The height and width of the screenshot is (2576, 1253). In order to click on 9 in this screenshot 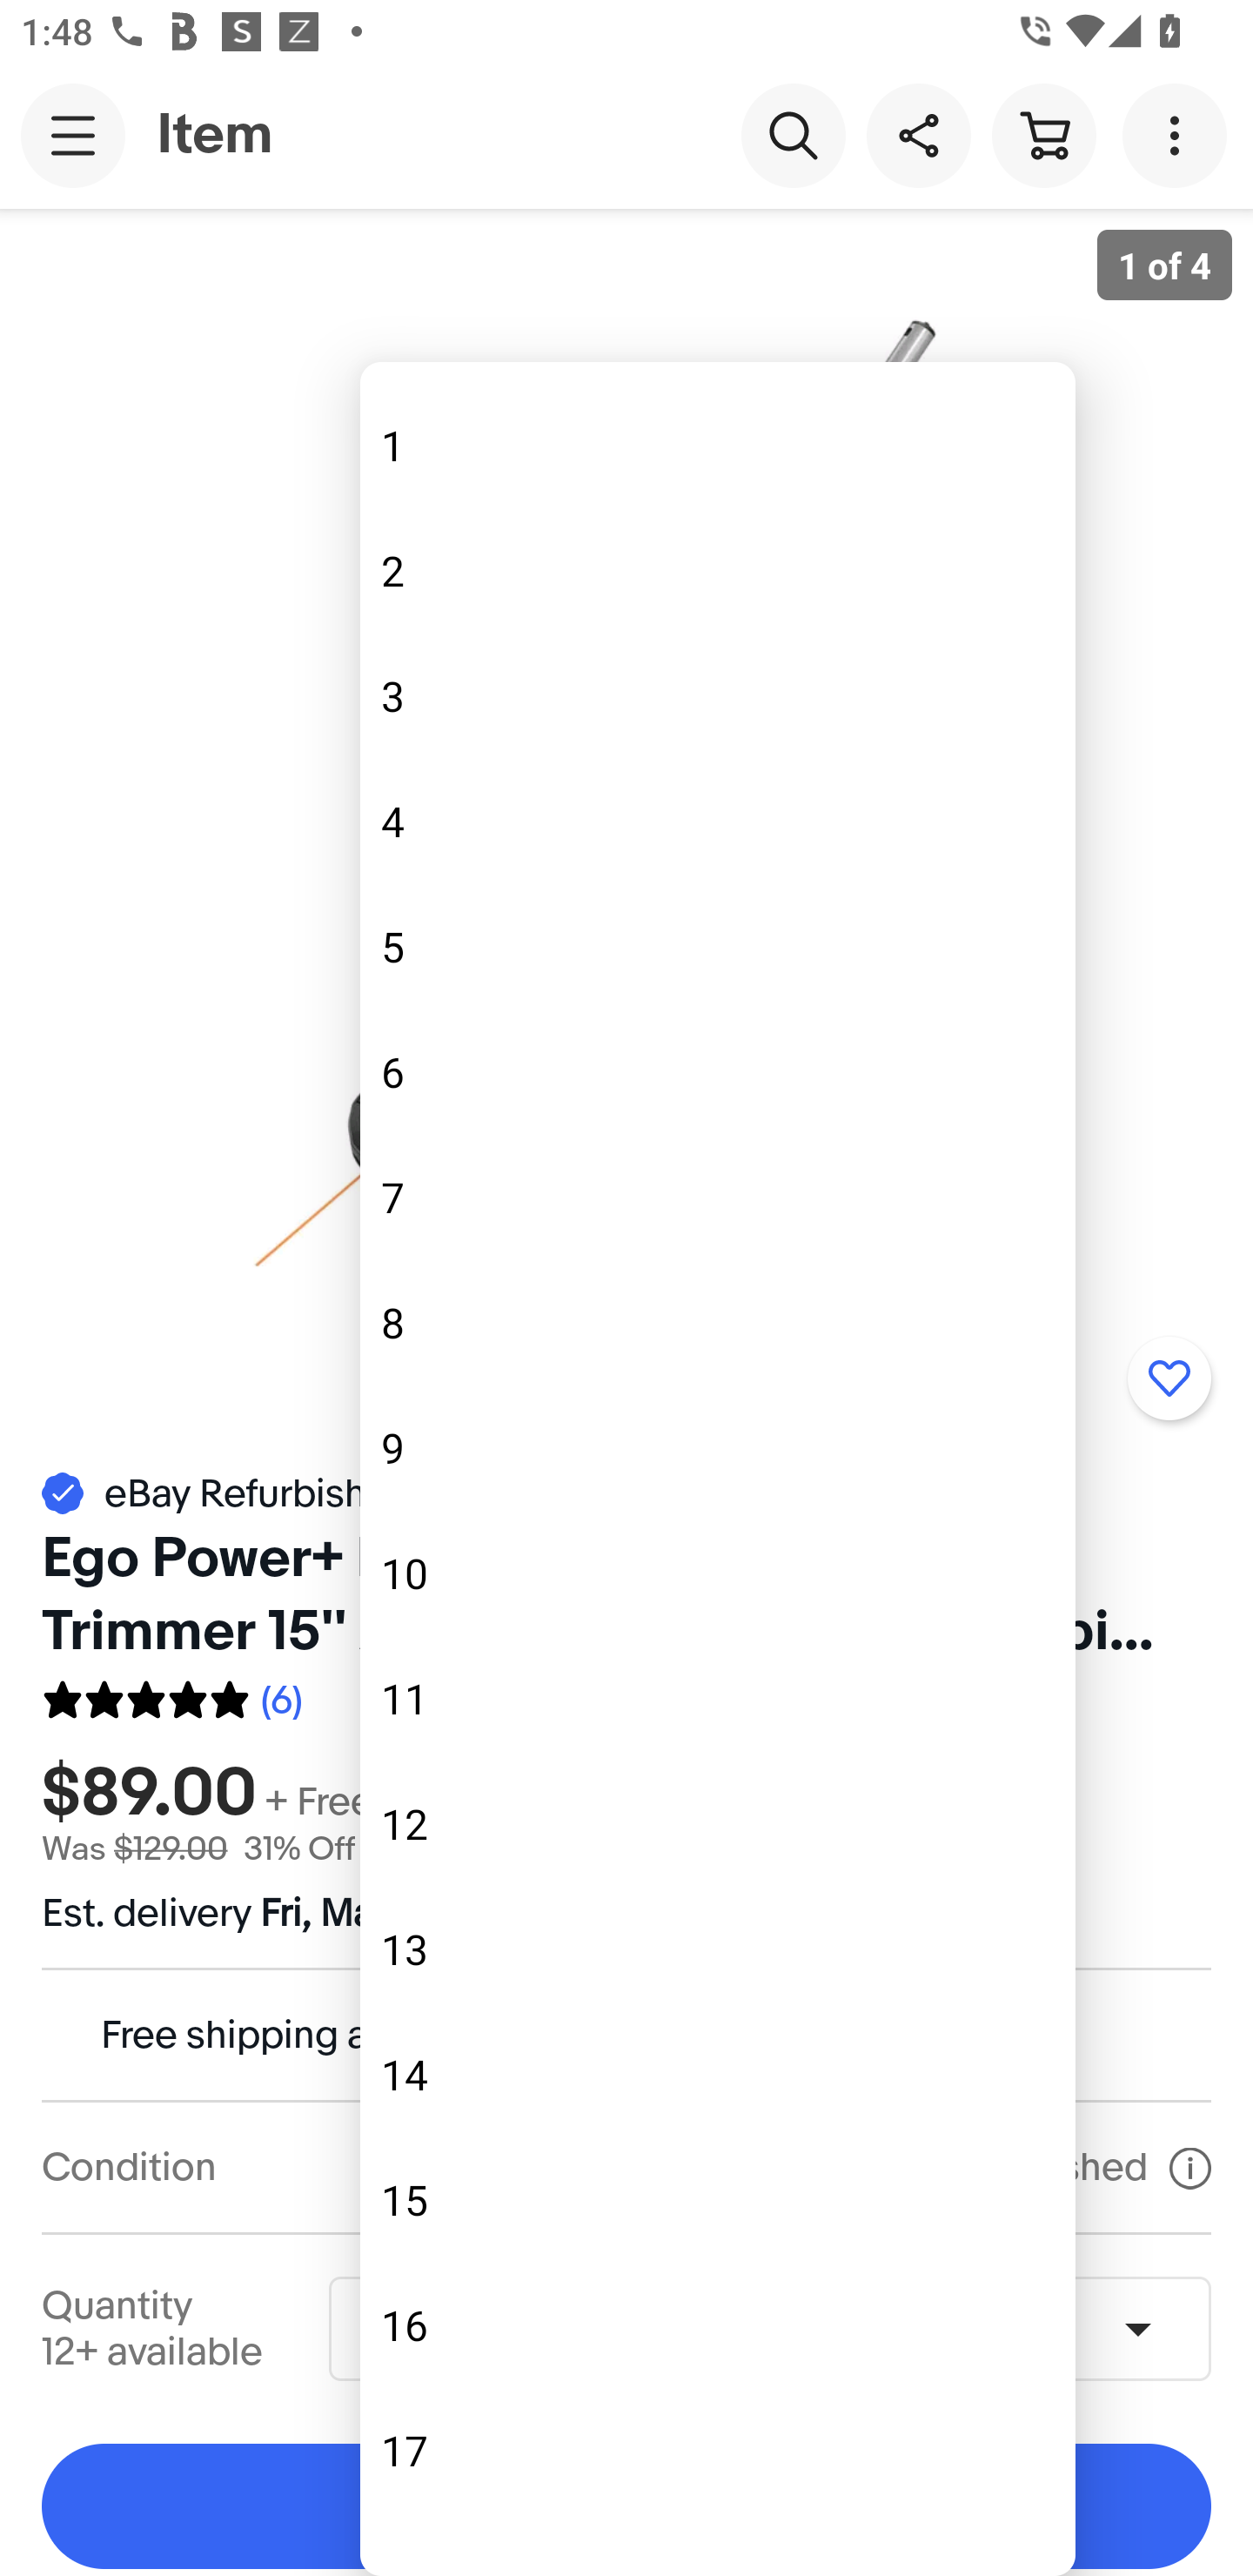, I will do `click(717, 1447)`.